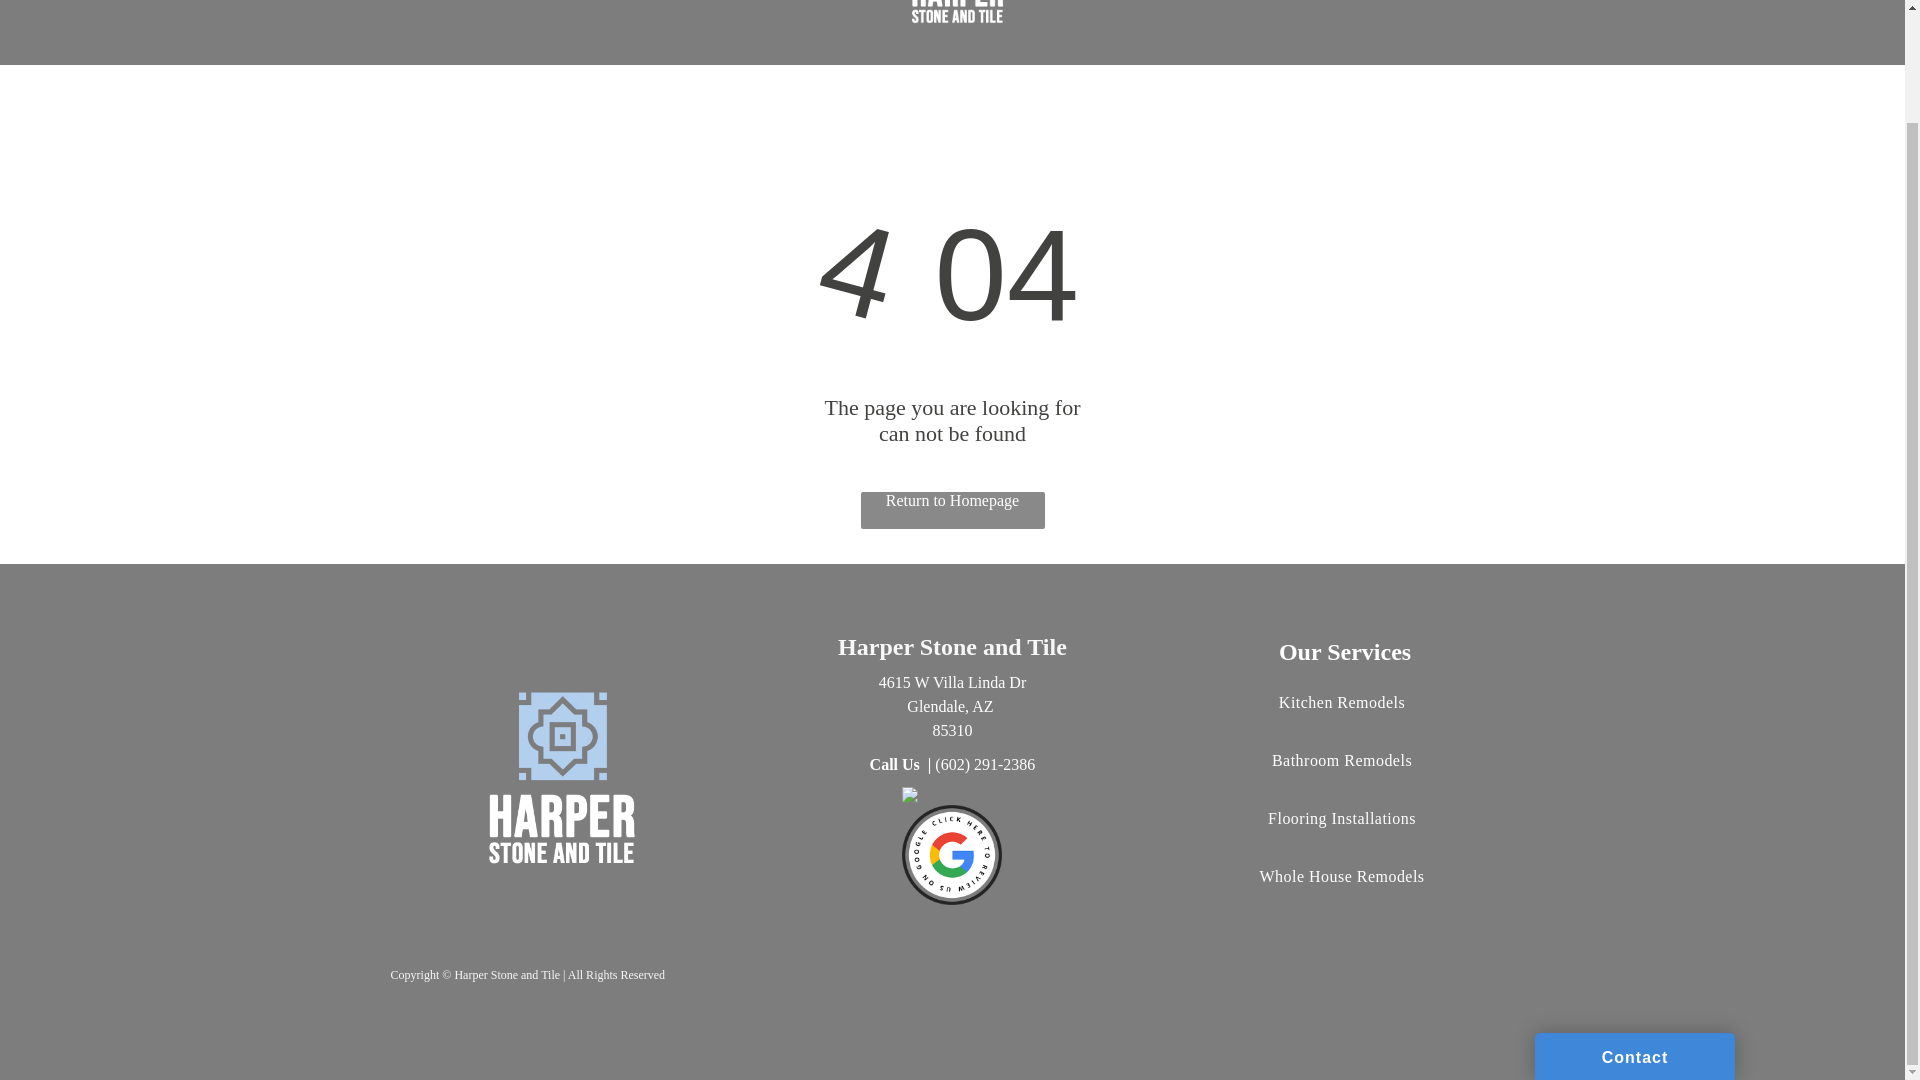 The width and height of the screenshot is (1920, 1080). I want to click on Flooring Installations, so click(1342, 839).